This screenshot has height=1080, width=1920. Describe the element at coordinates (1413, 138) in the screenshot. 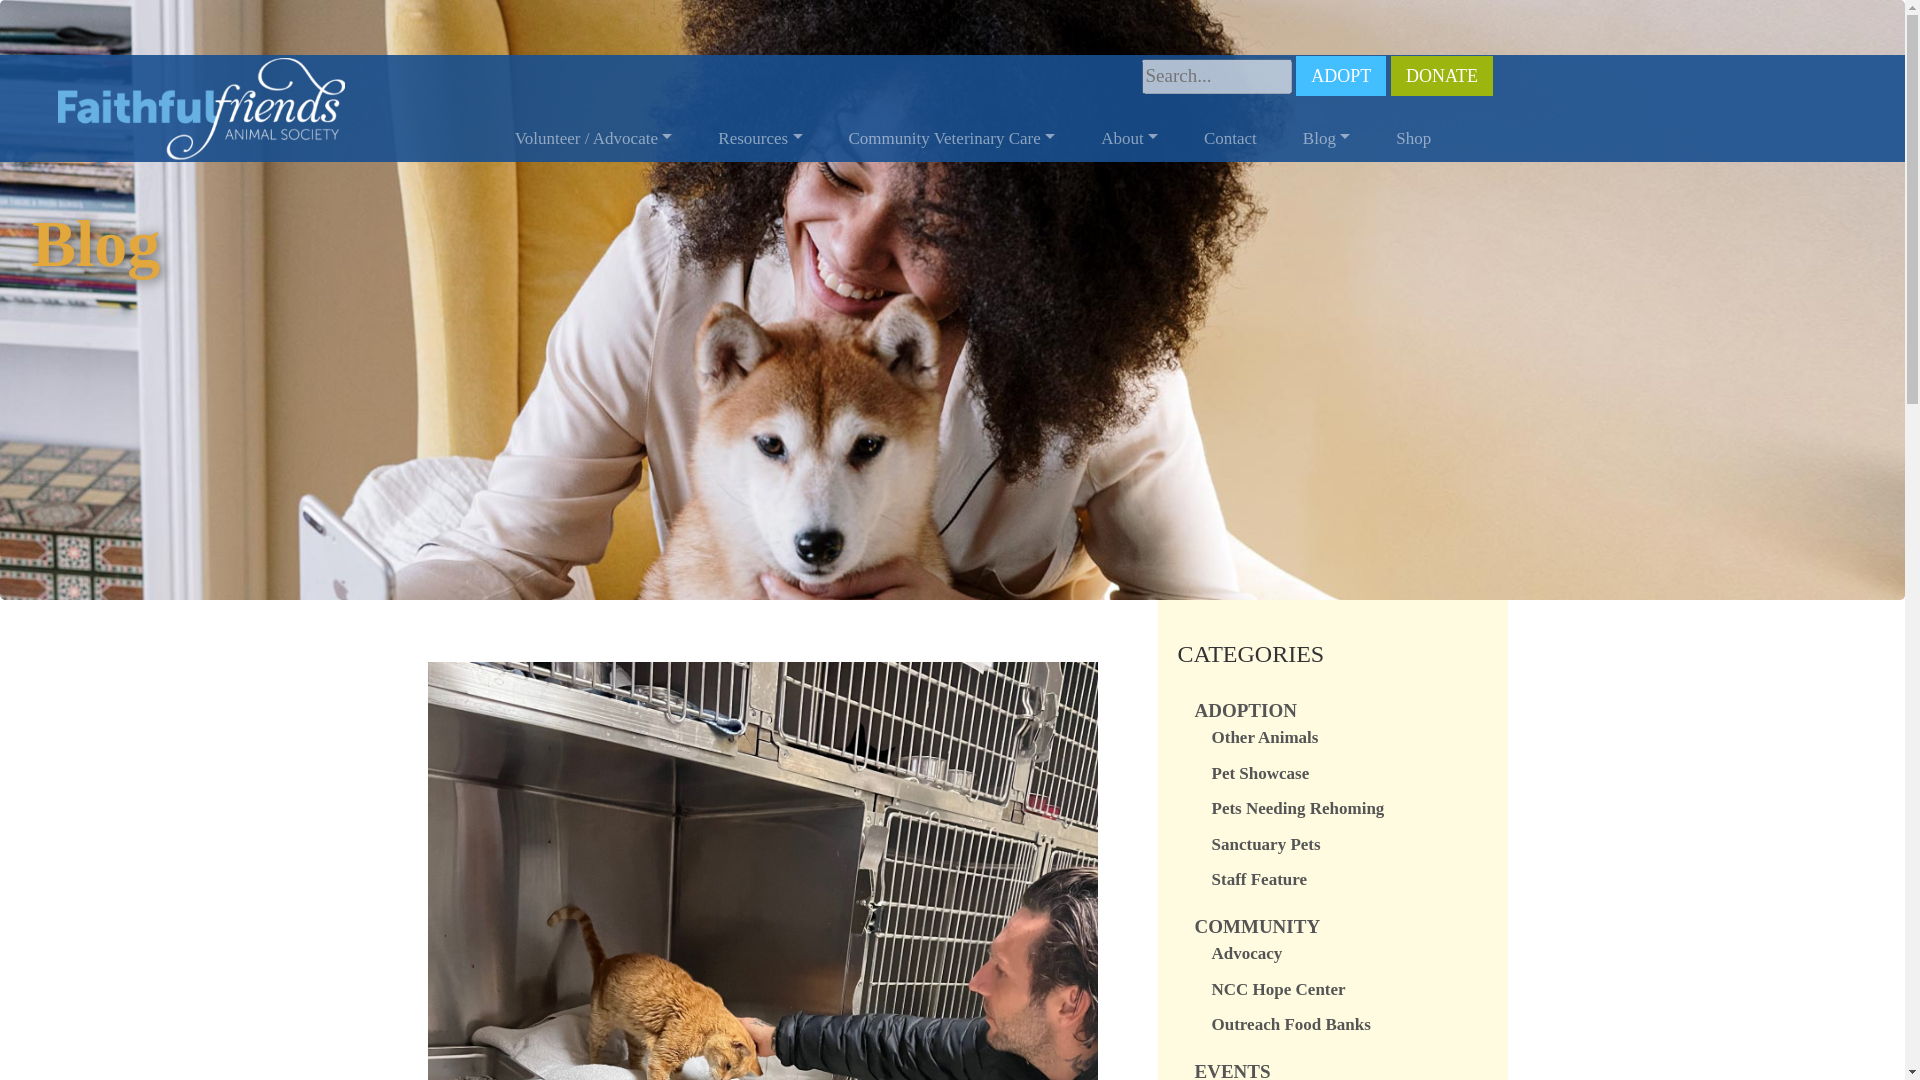

I see `Shop` at that location.